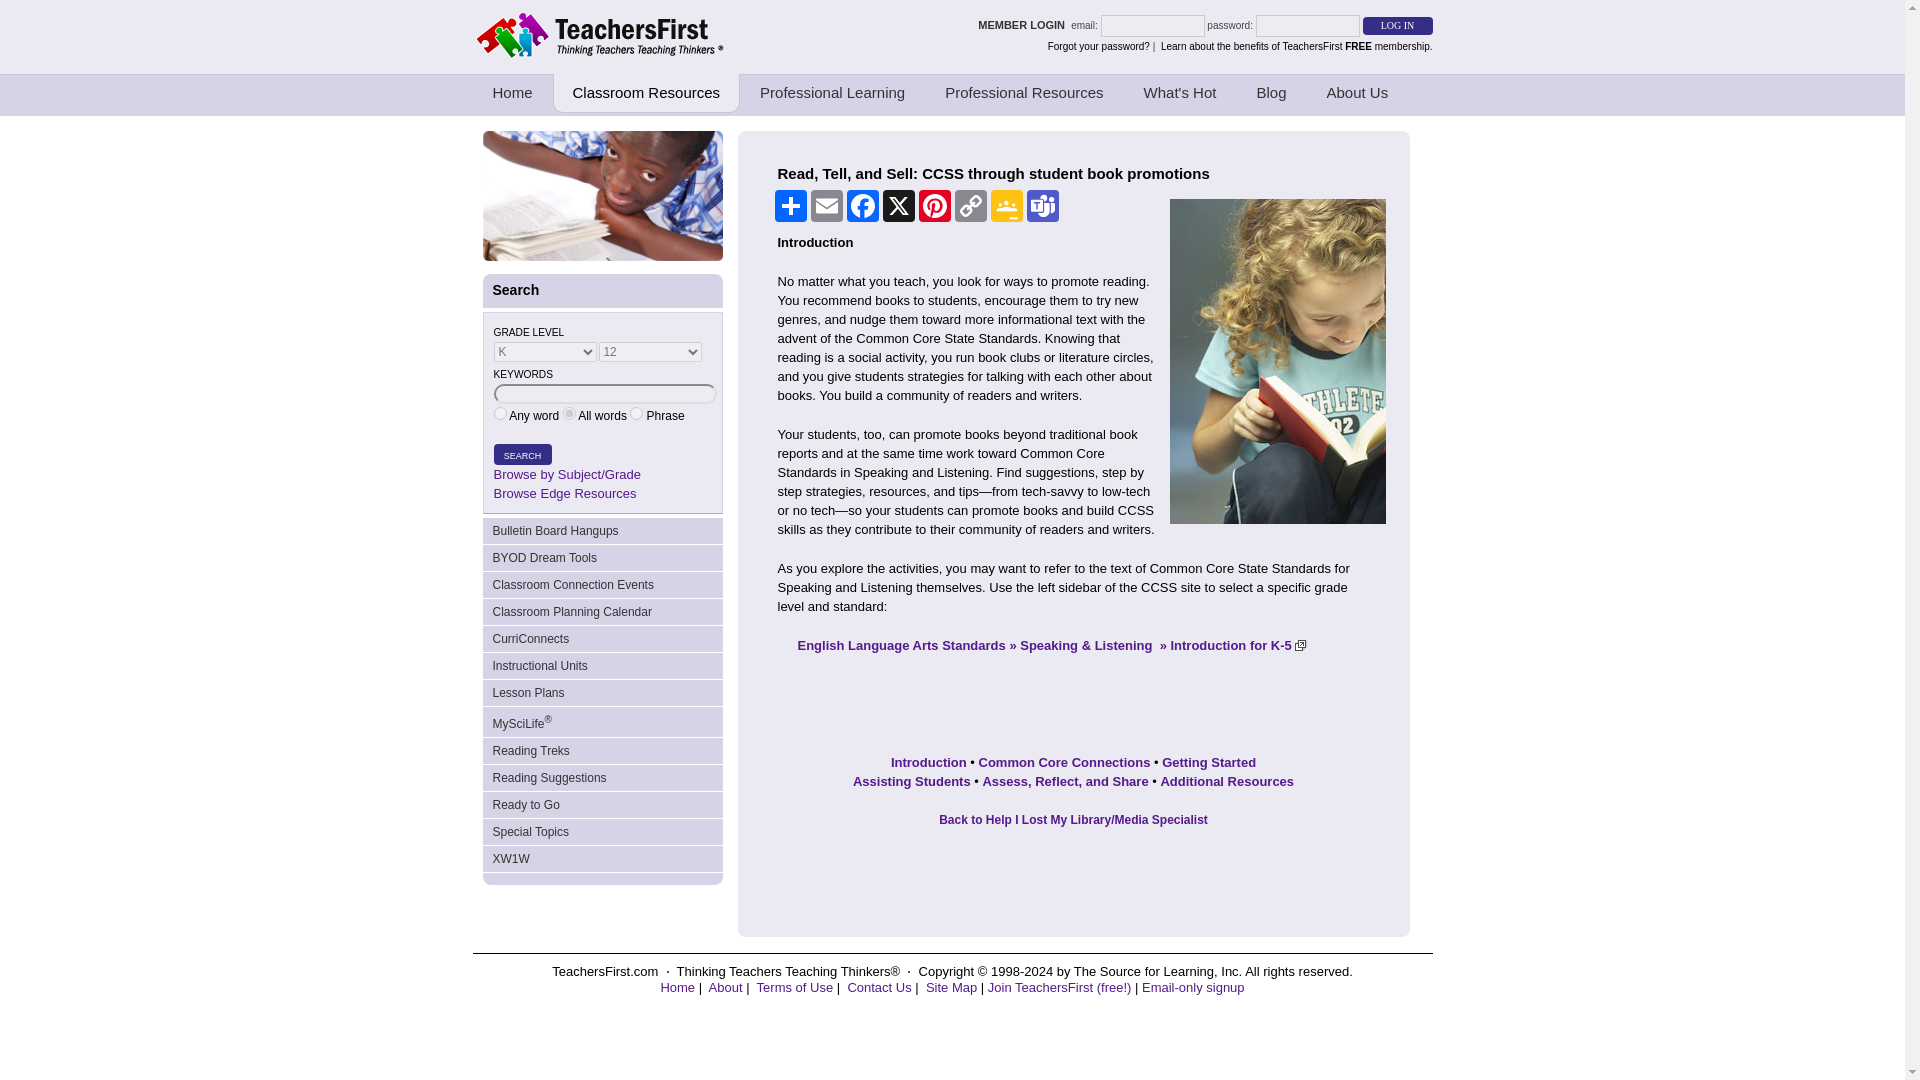 The image size is (1920, 1080). What do you see at coordinates (862, 206) in the screenshot?
I see `Facebook` at bounding box center [862, 206].